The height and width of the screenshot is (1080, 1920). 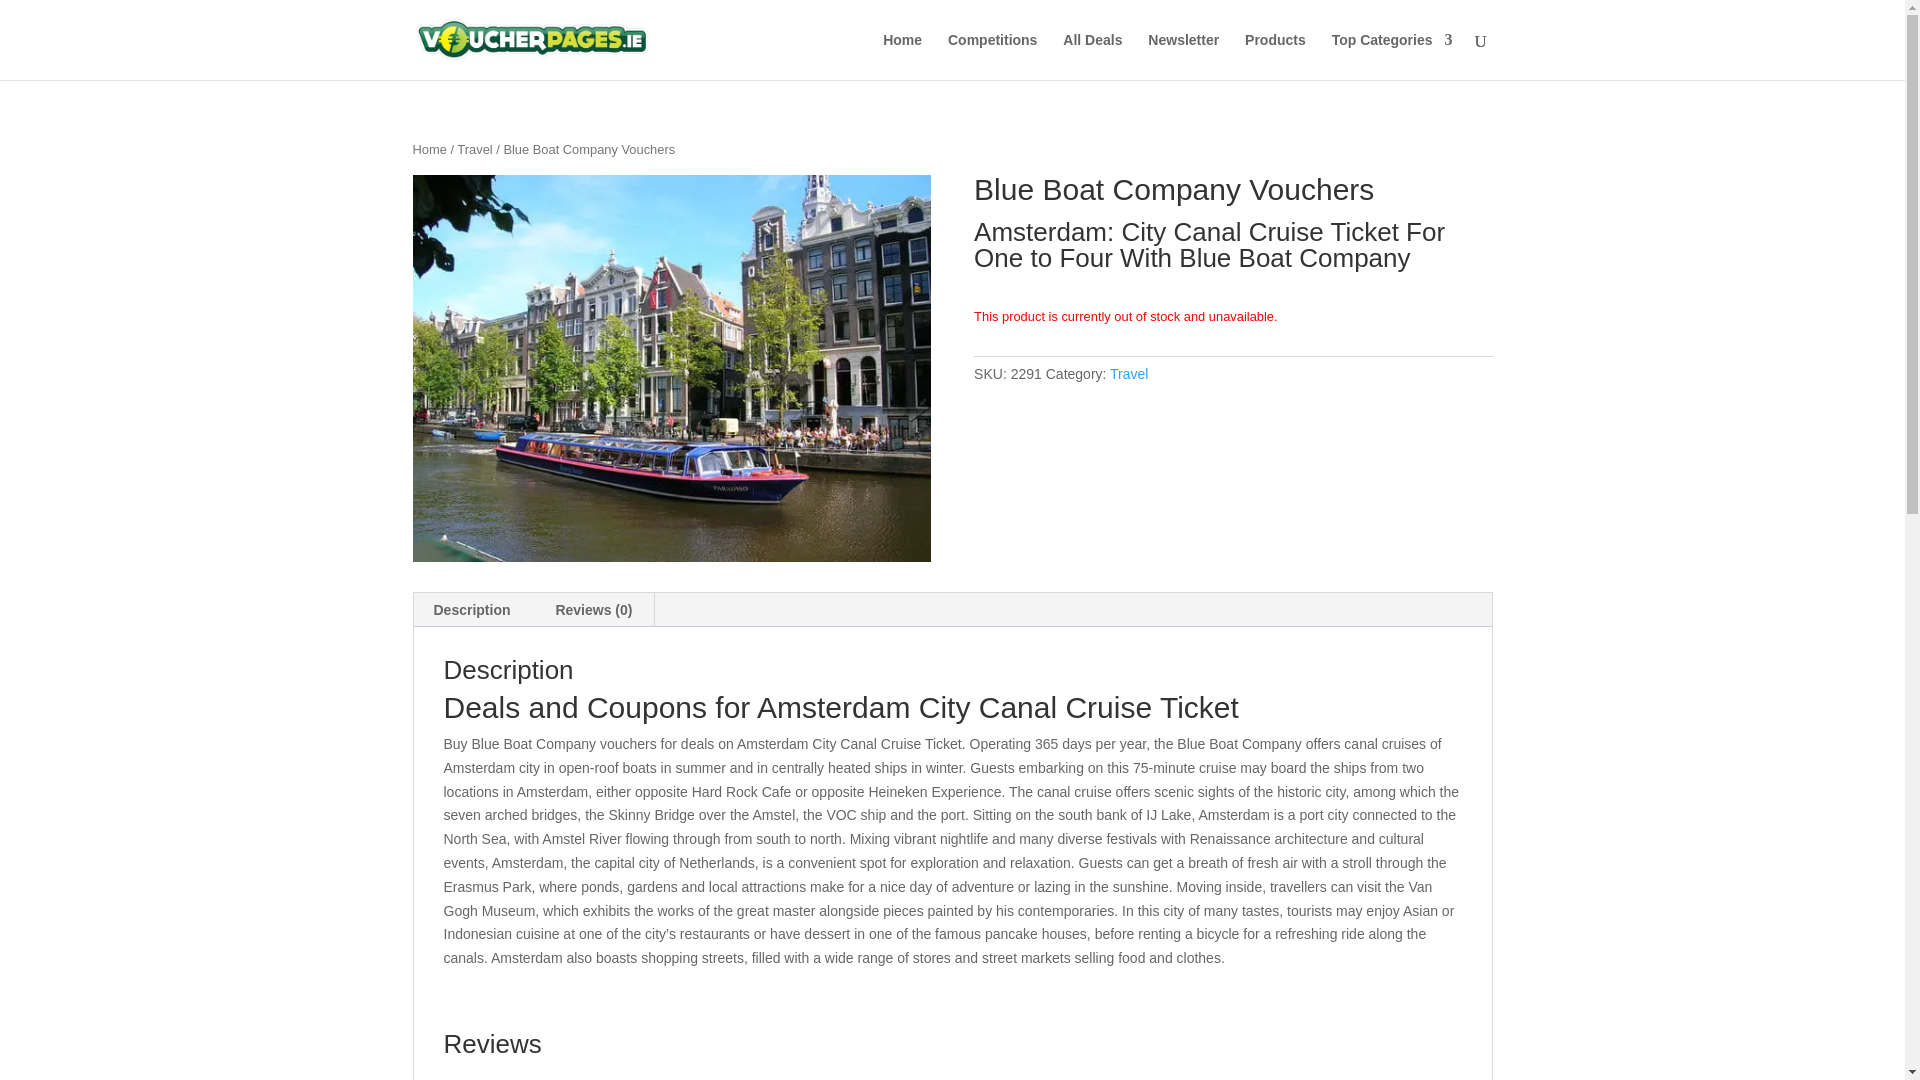 I want to click on blue boat, so click(x=670, y=368).